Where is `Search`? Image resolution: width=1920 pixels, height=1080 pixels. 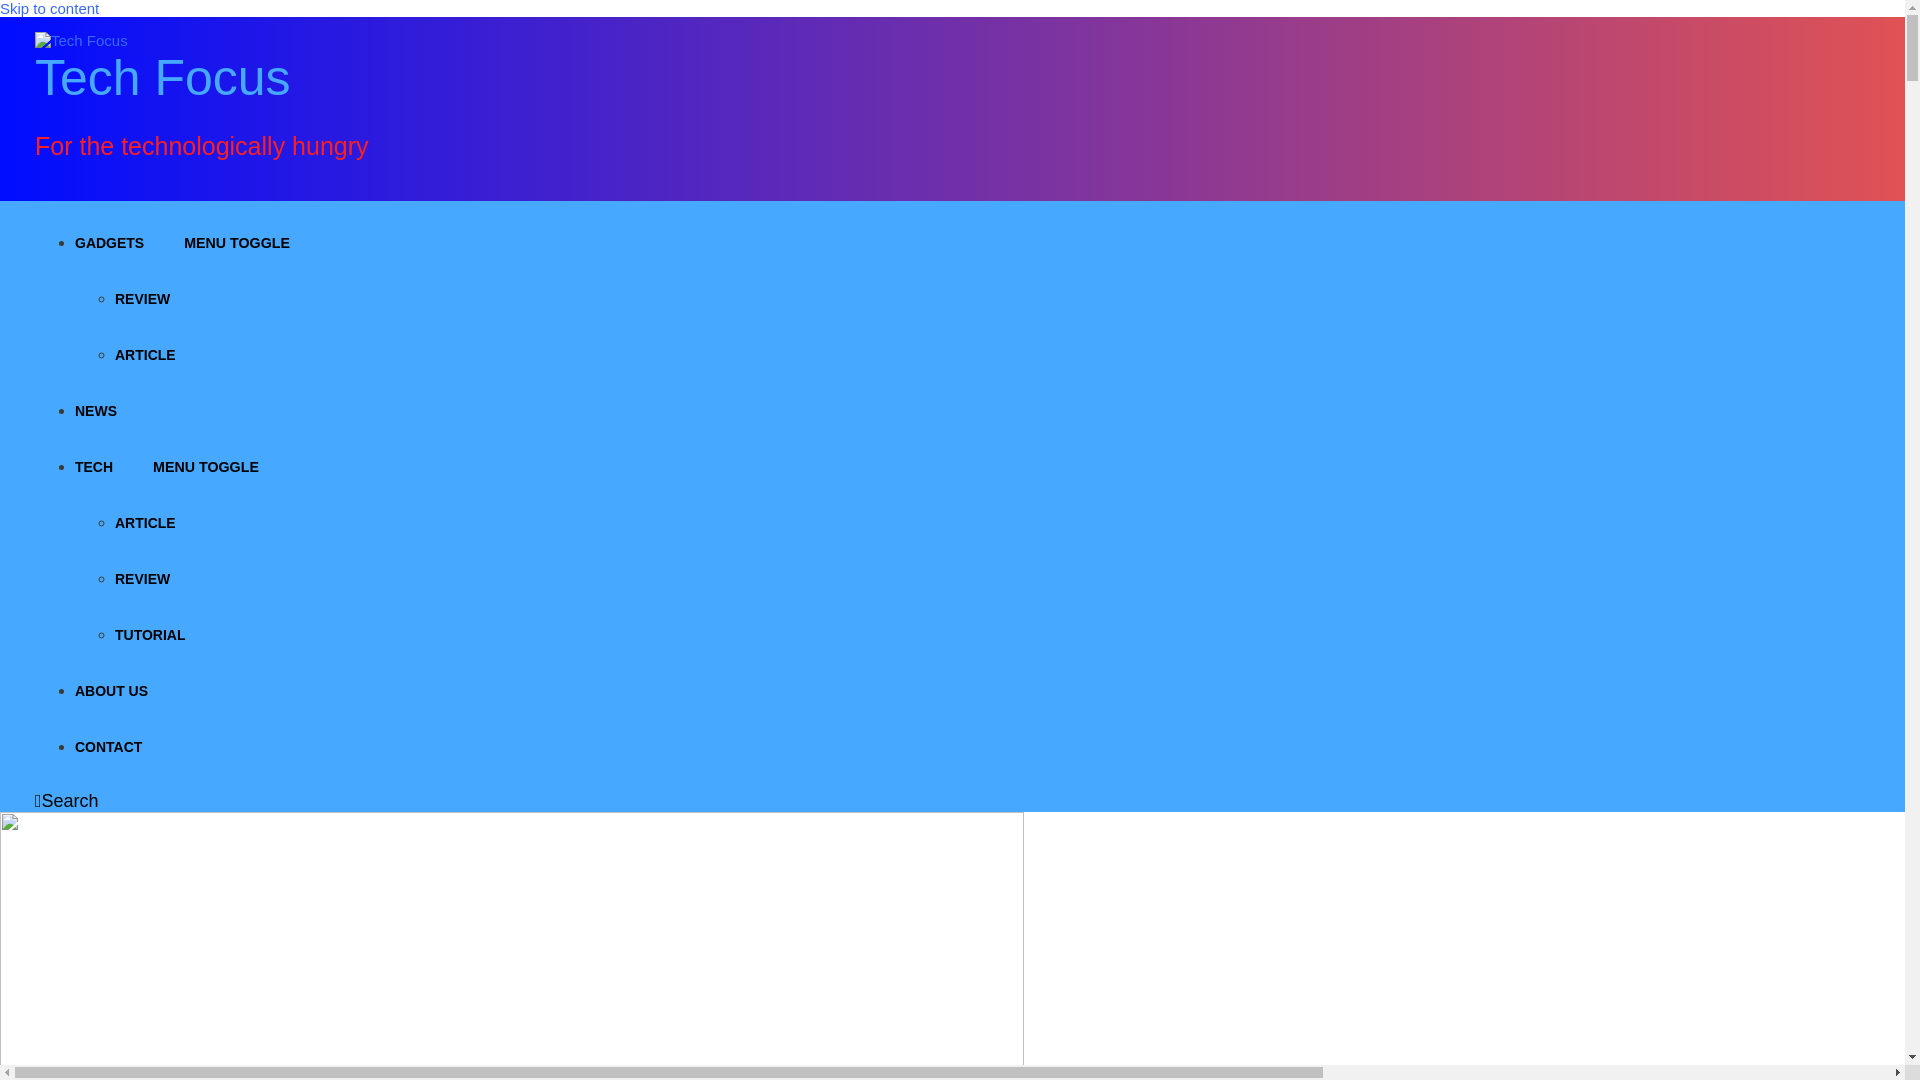
Search is located at coordinates (66, 801).